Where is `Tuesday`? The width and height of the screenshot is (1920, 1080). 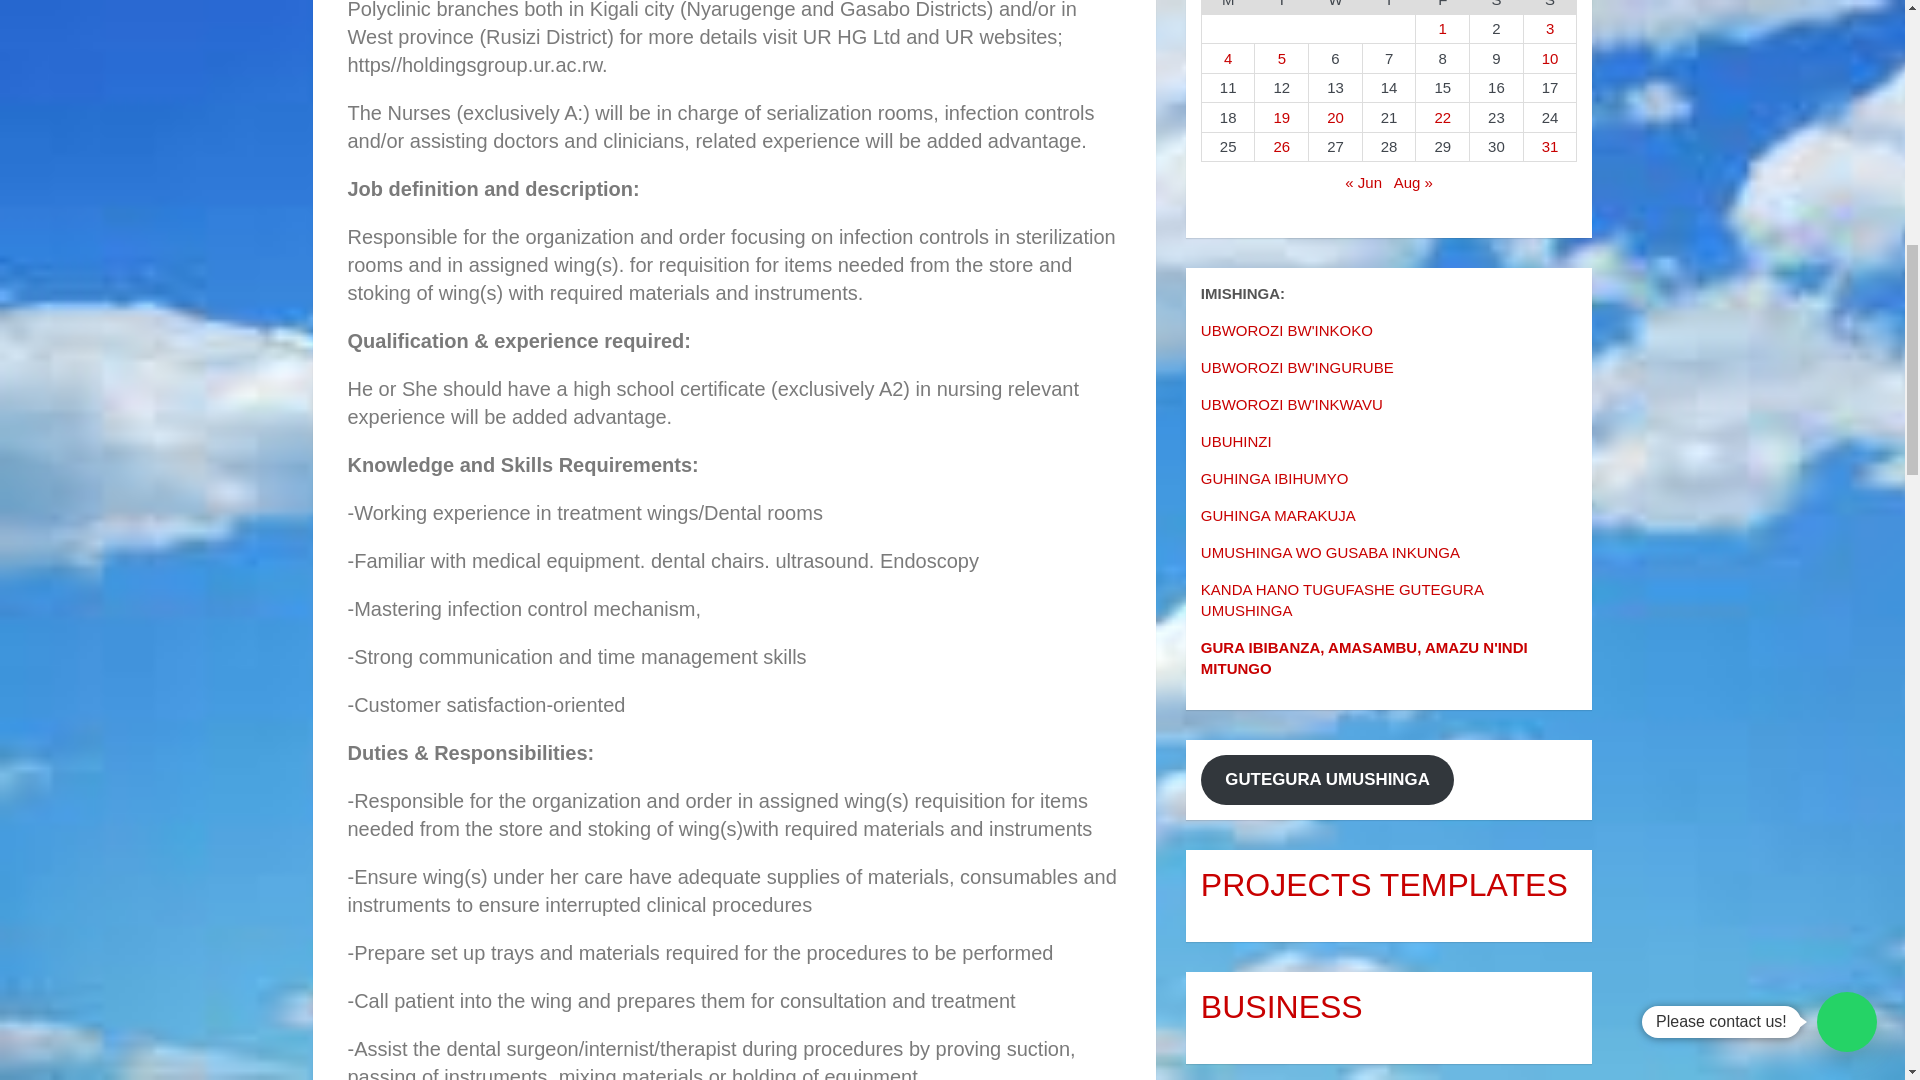
Tuesday is located at coordinates (1282, 8).